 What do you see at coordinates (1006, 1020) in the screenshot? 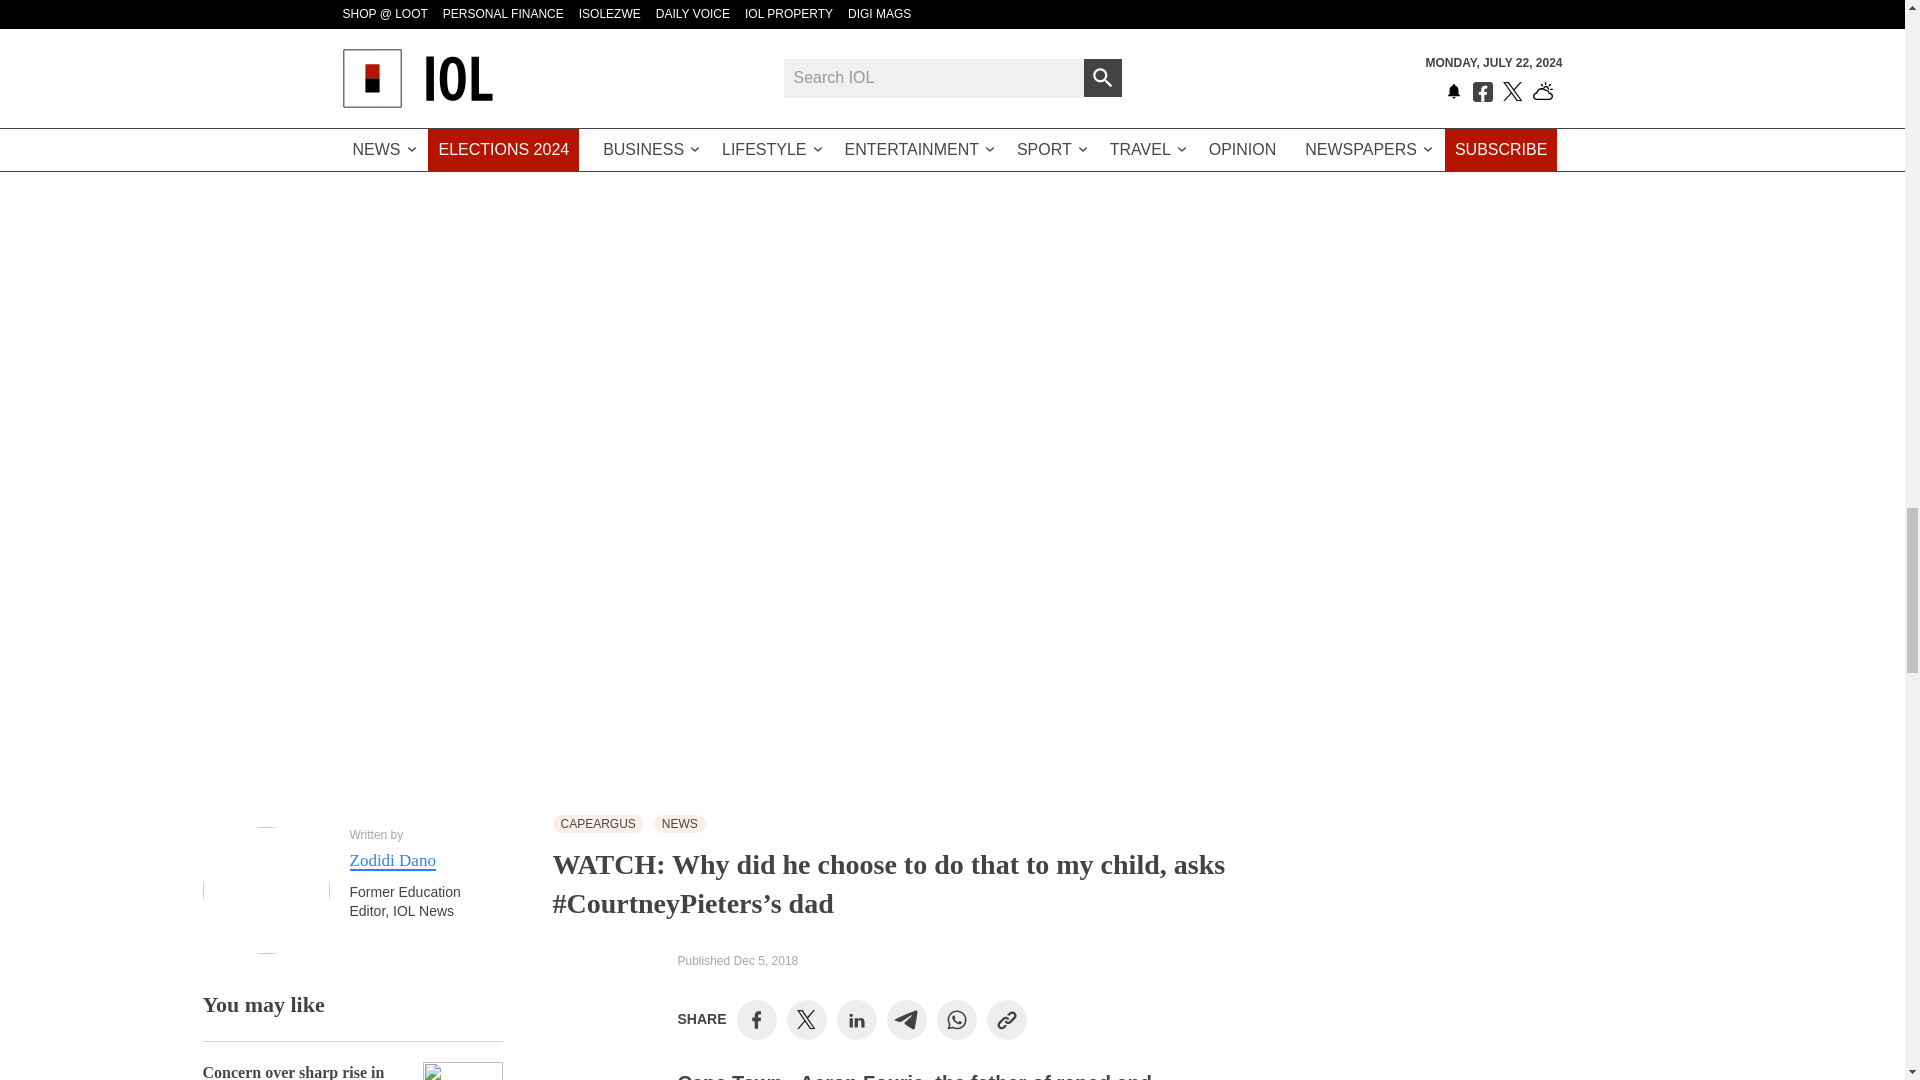
I see `Copy to Clipboard` at bounding box center [1006, 1020].